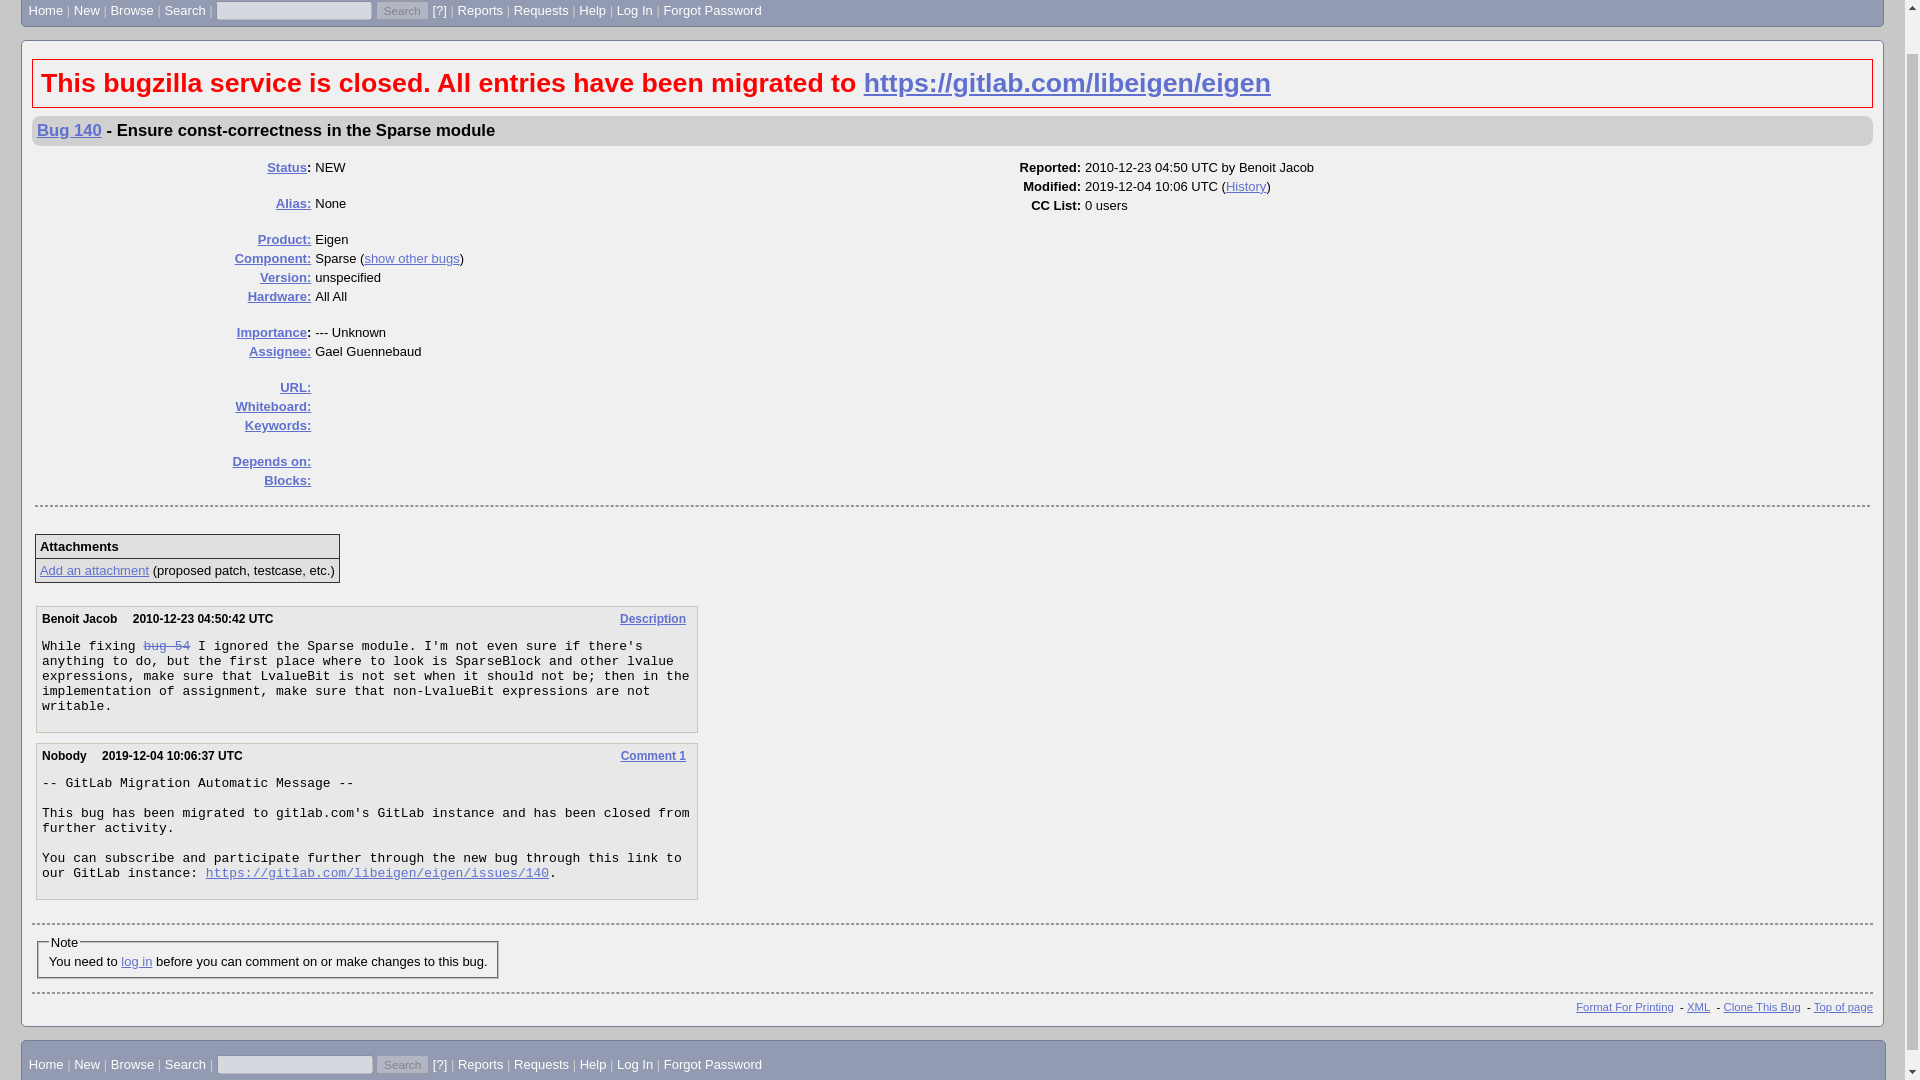 The height and width of the screenshot is (1080, 1920). I want to click on New, so click(86, 10).